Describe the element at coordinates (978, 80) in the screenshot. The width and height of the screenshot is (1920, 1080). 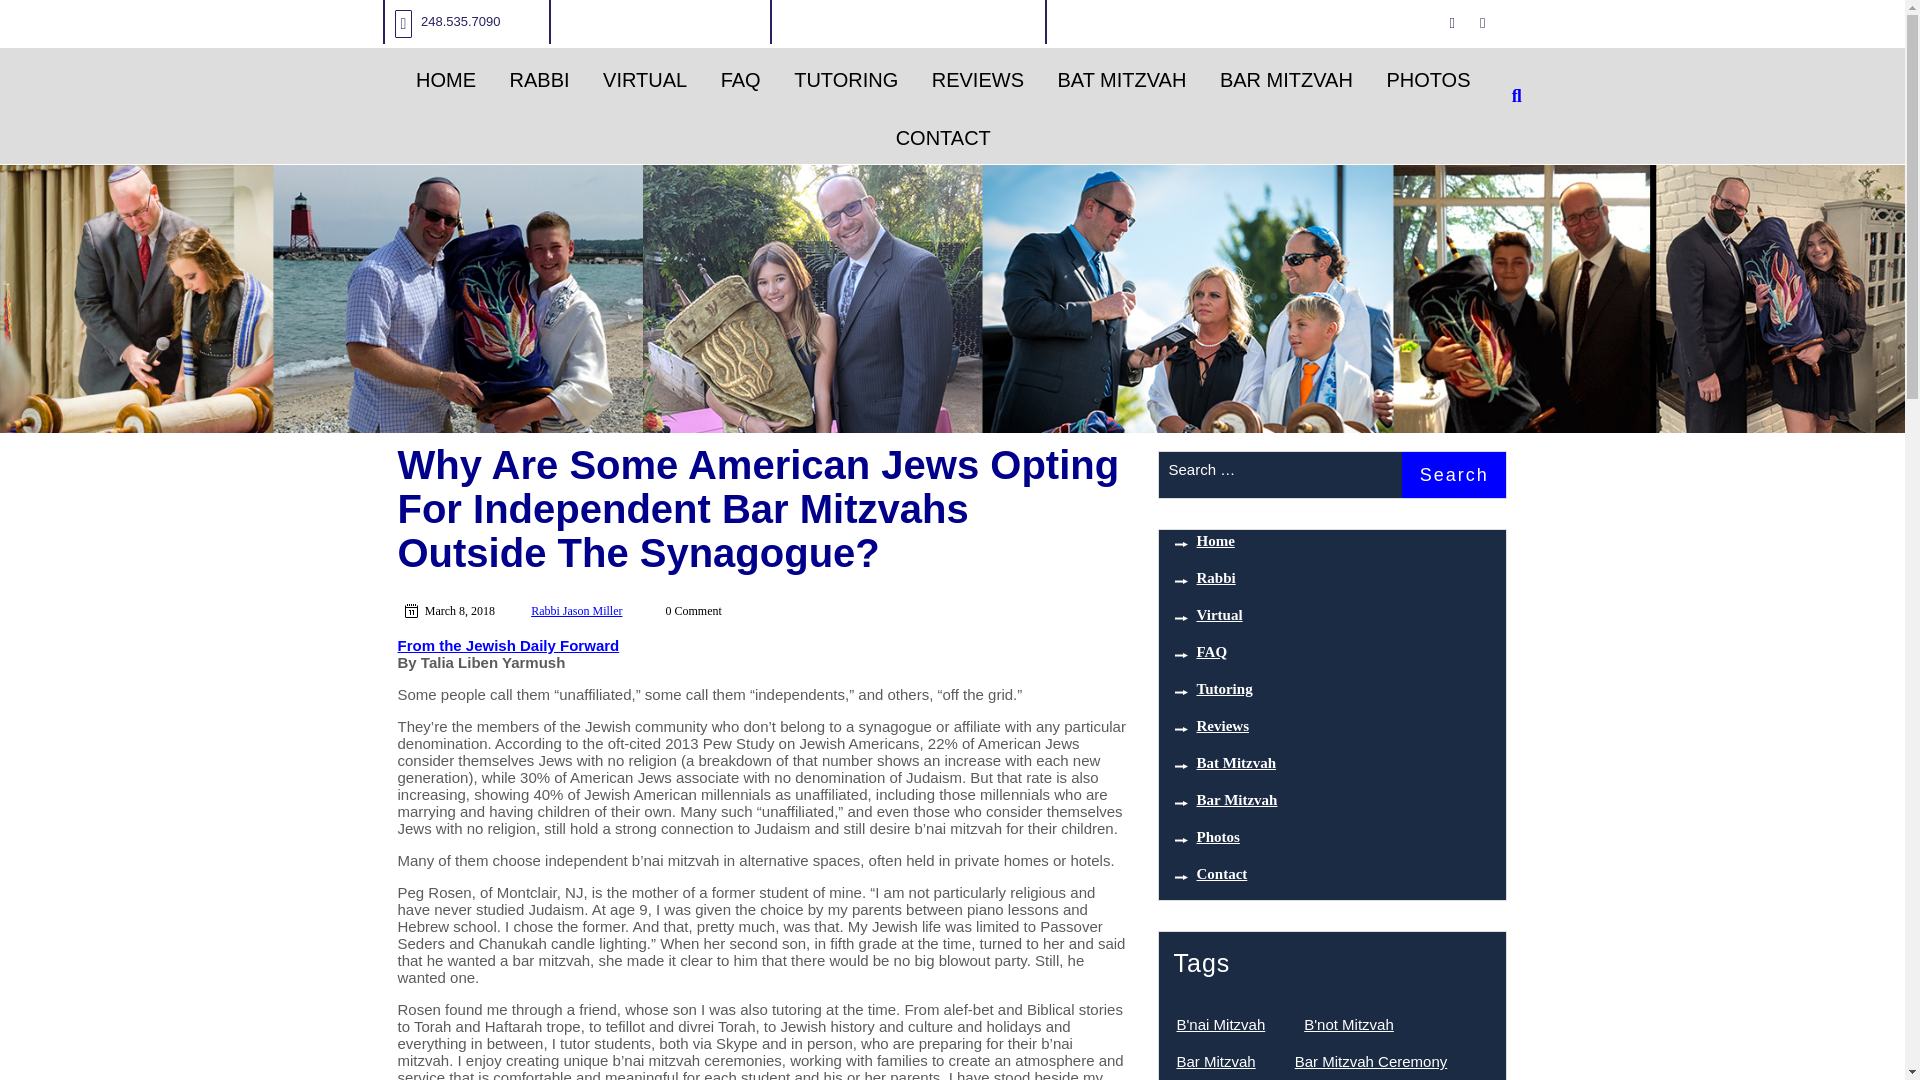
I see `REVIEWS` at that location.